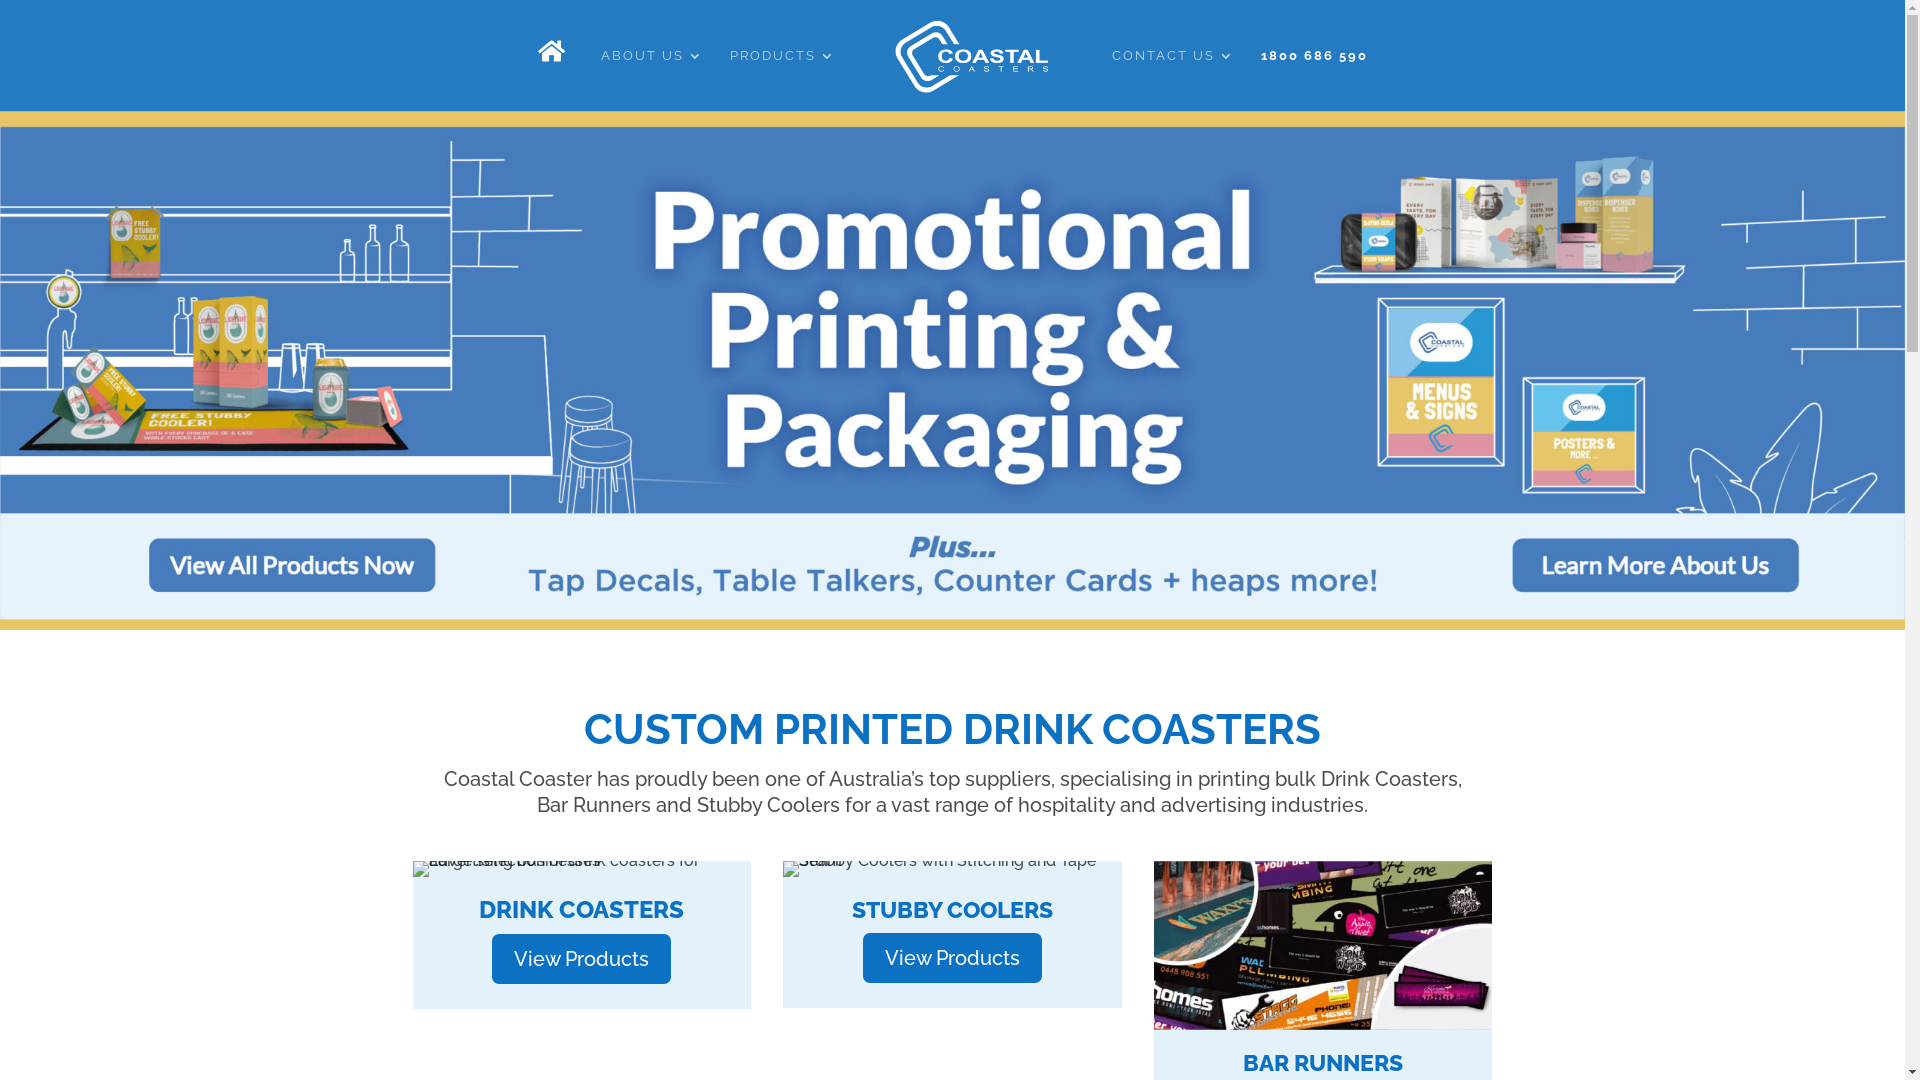  I want to click on ABOUT US, so click(652, 78).